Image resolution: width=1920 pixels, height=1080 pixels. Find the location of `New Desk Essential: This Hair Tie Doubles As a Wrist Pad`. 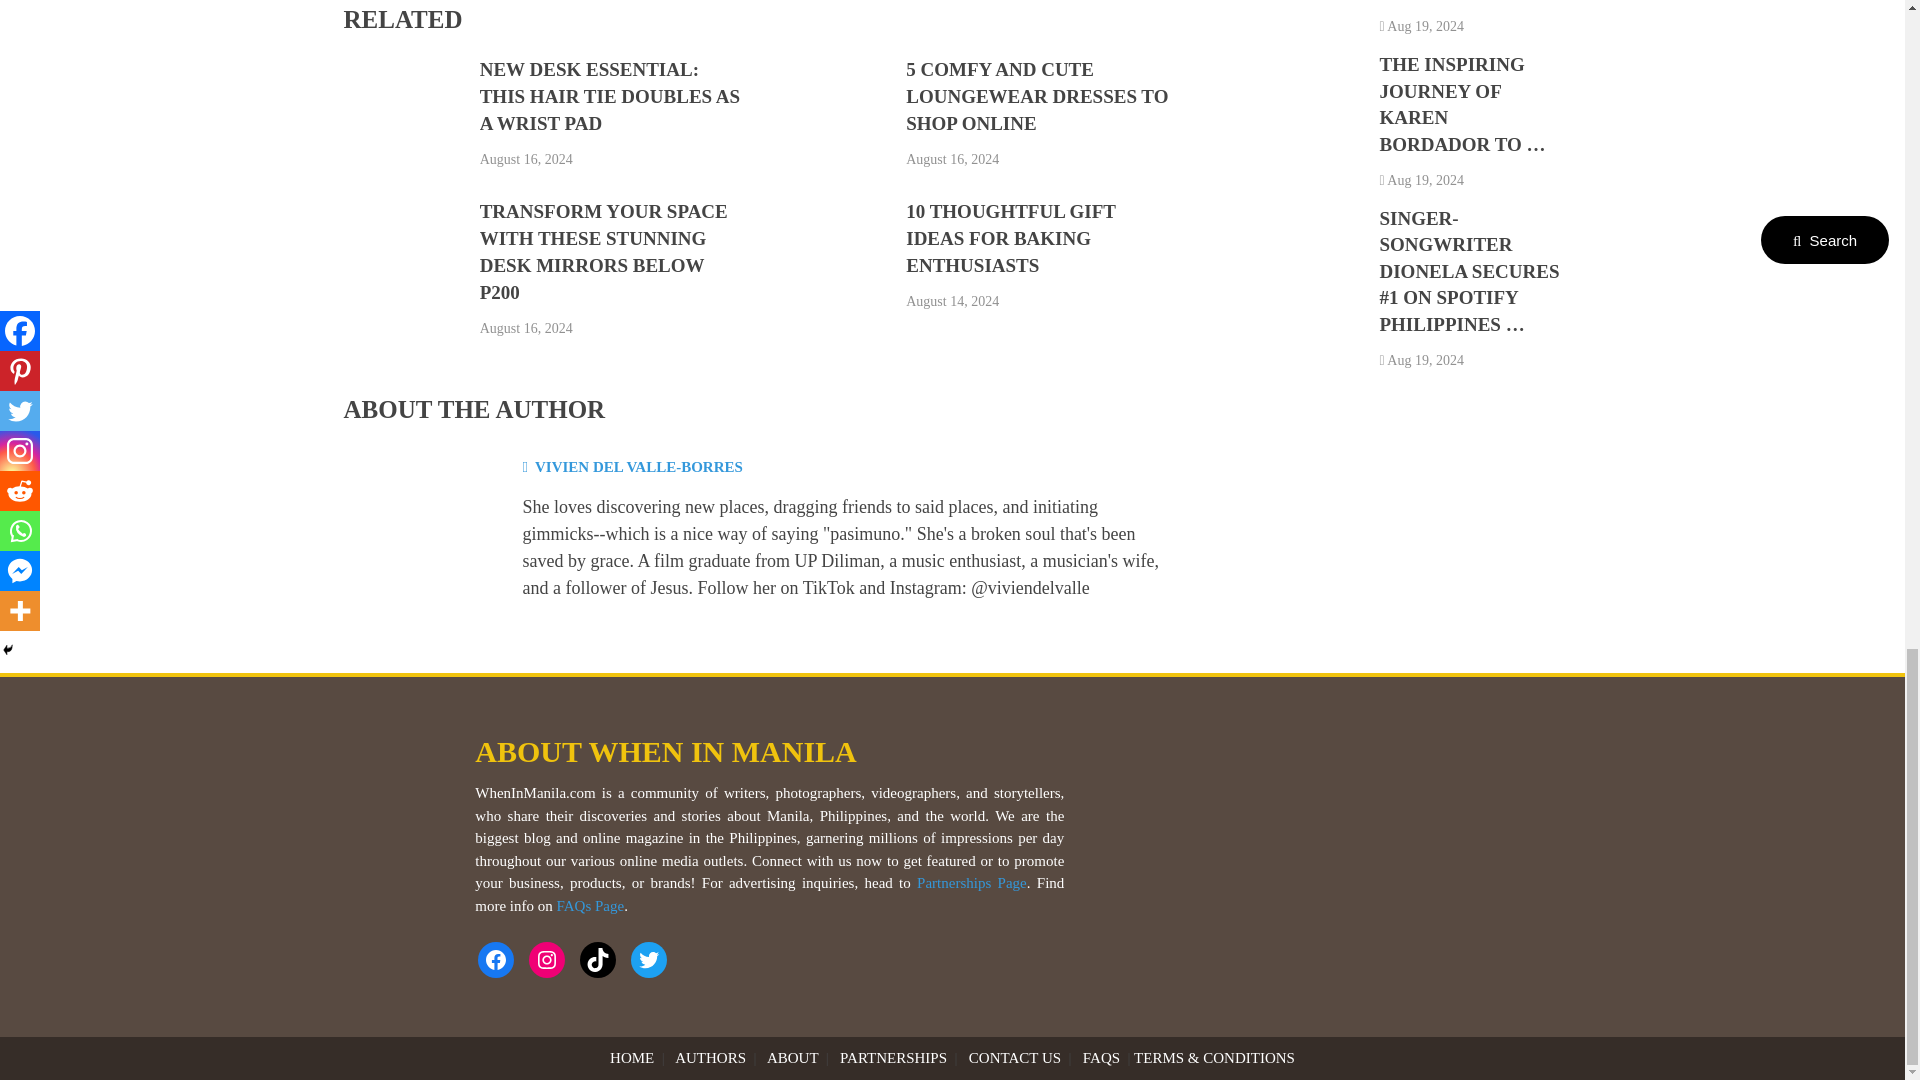

New Desk Essential: This Hair Tie Doubles As a Wrist Pad is located at coordinates (610, 96).